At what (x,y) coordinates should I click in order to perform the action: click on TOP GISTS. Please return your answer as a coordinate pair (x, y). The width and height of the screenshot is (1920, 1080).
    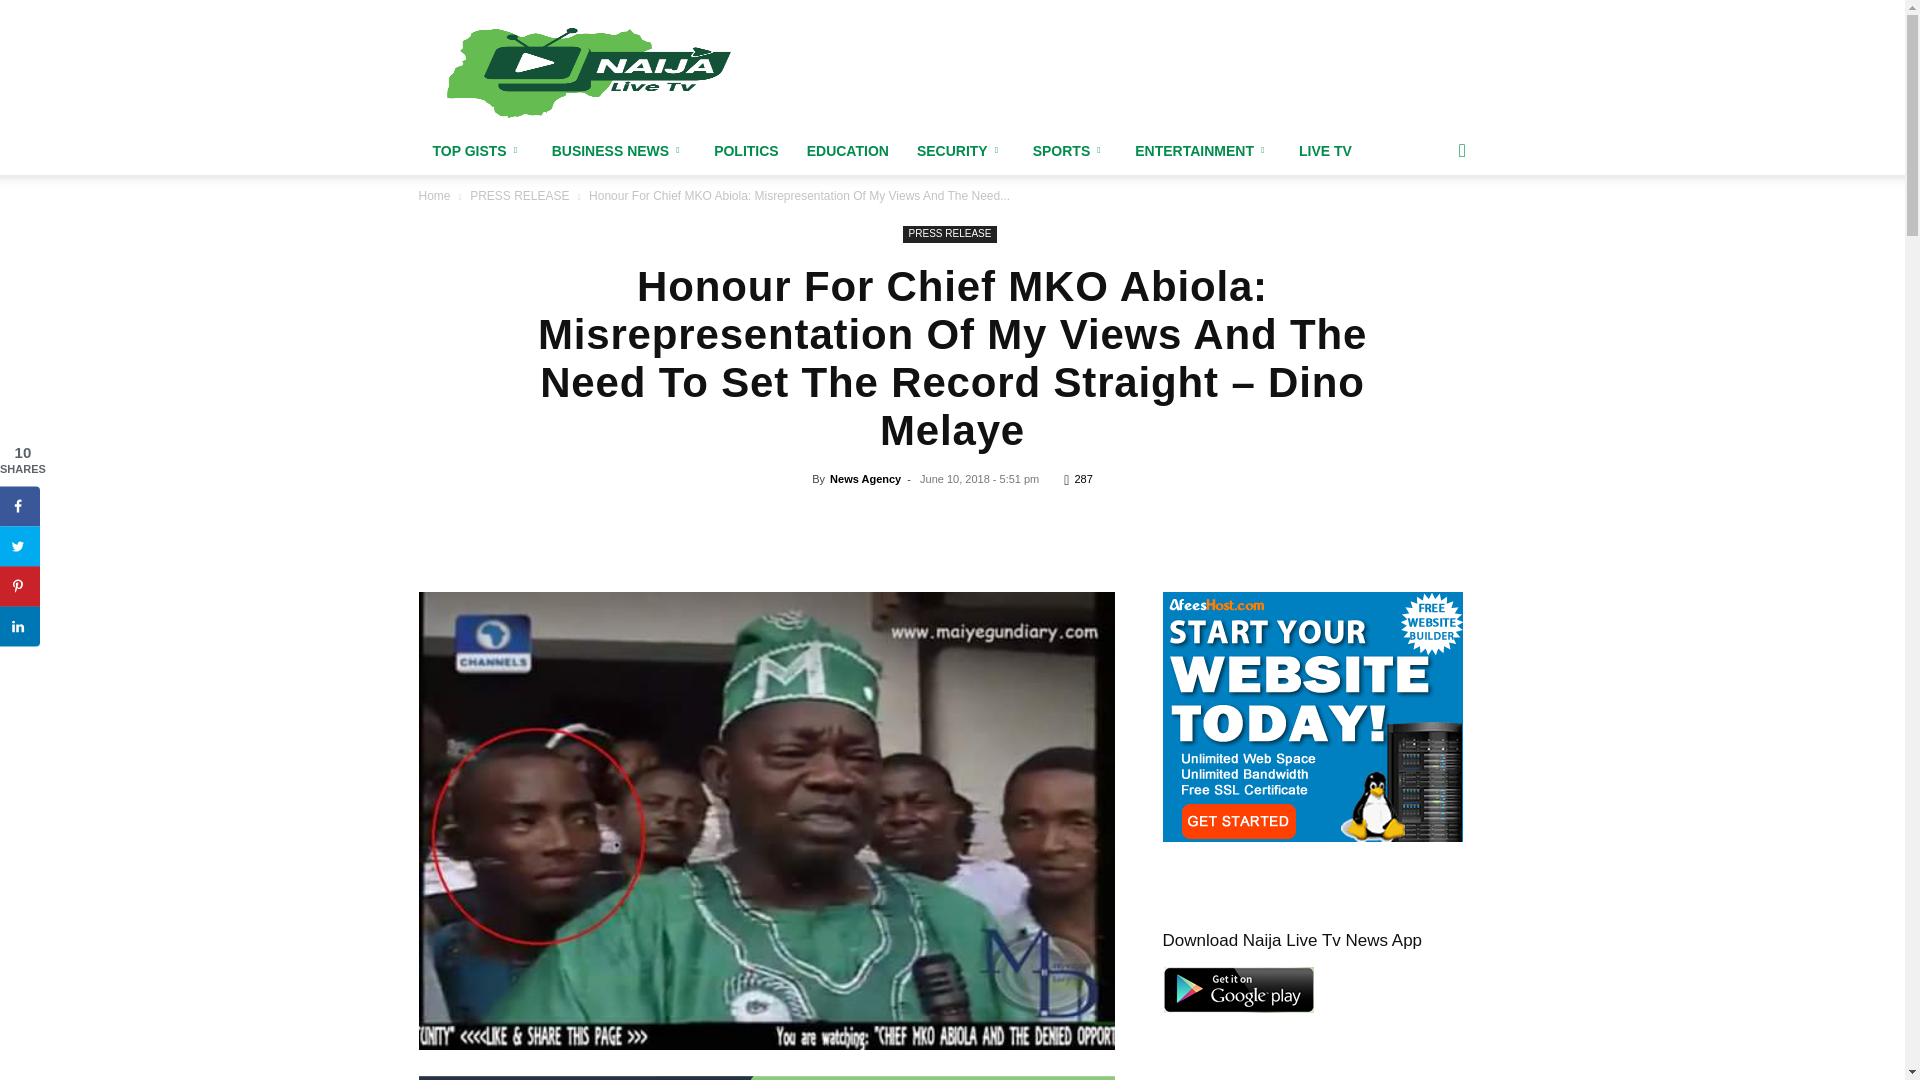
    Looking at the image, I should click on (478, 150).